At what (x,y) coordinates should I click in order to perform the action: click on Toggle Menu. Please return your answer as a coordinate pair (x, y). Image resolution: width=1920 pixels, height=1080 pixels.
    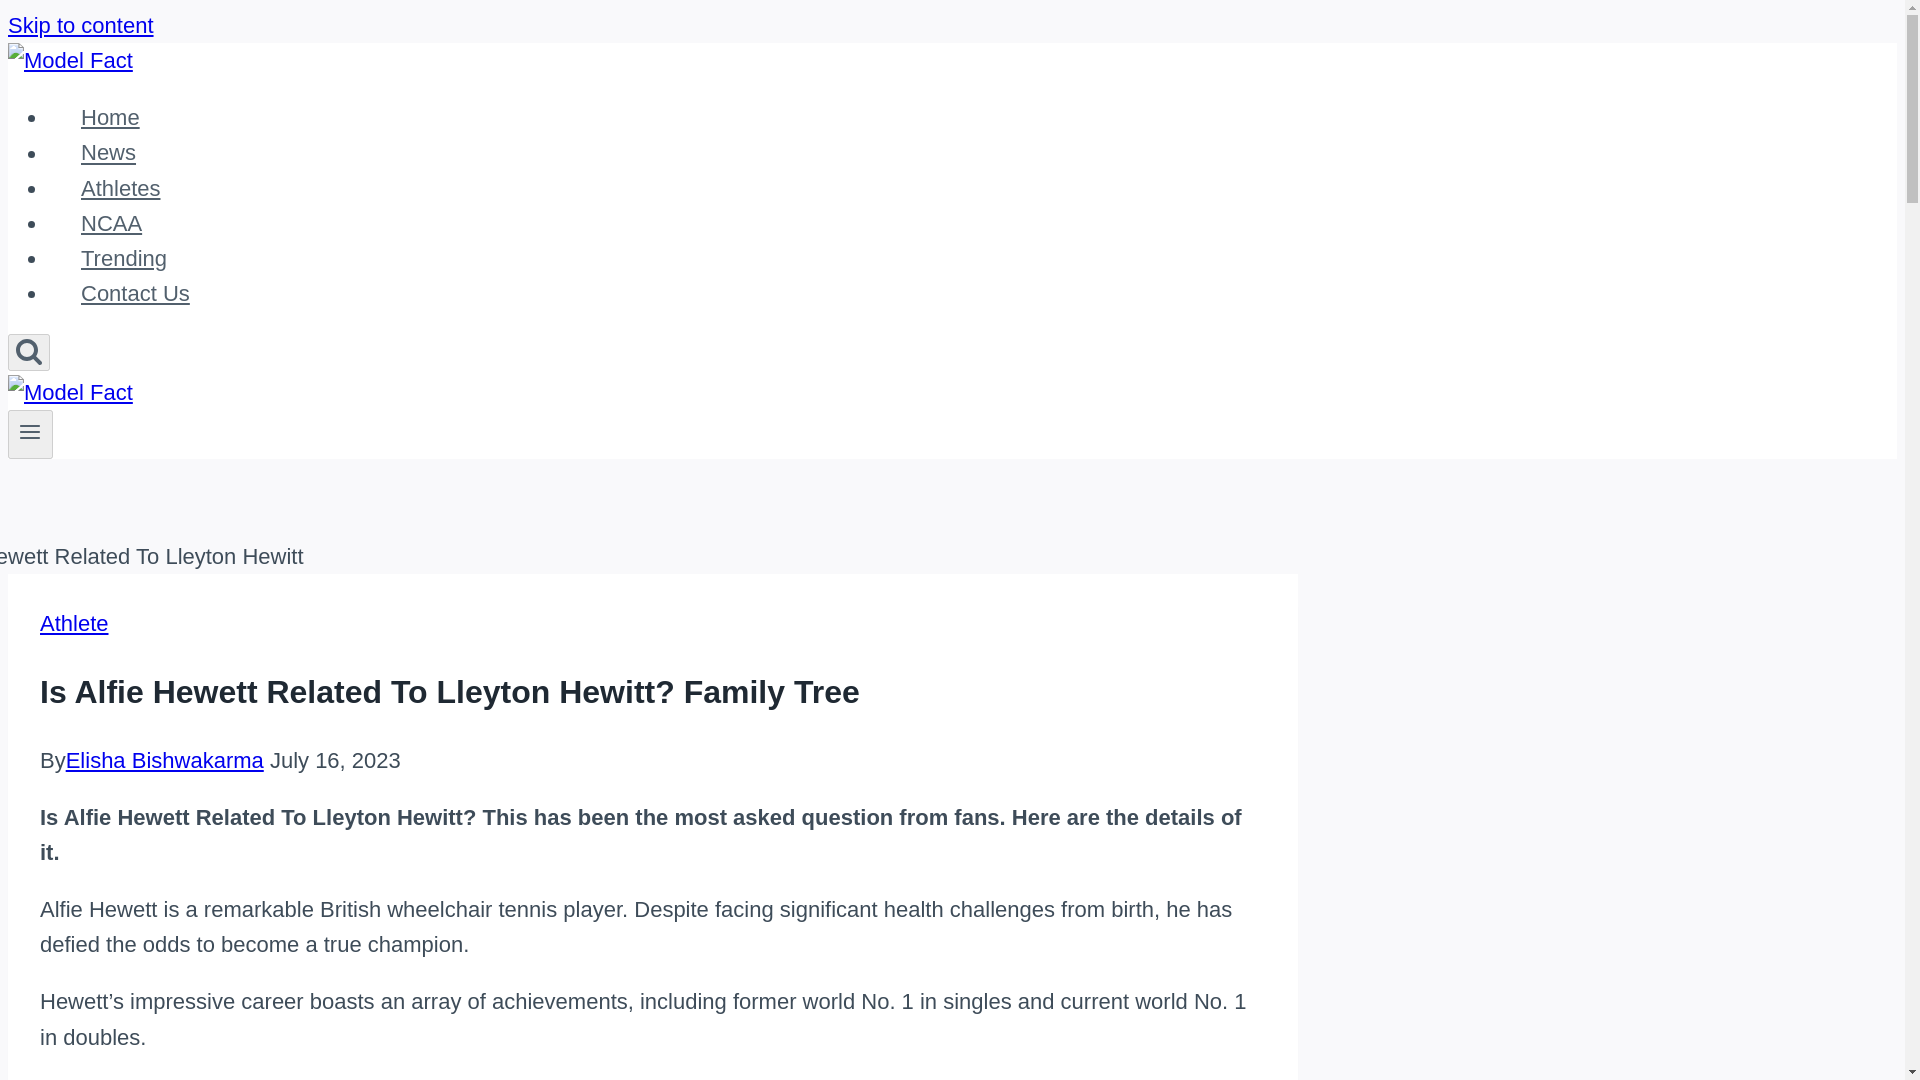
    Looking at the image, I should click on (30, 432).